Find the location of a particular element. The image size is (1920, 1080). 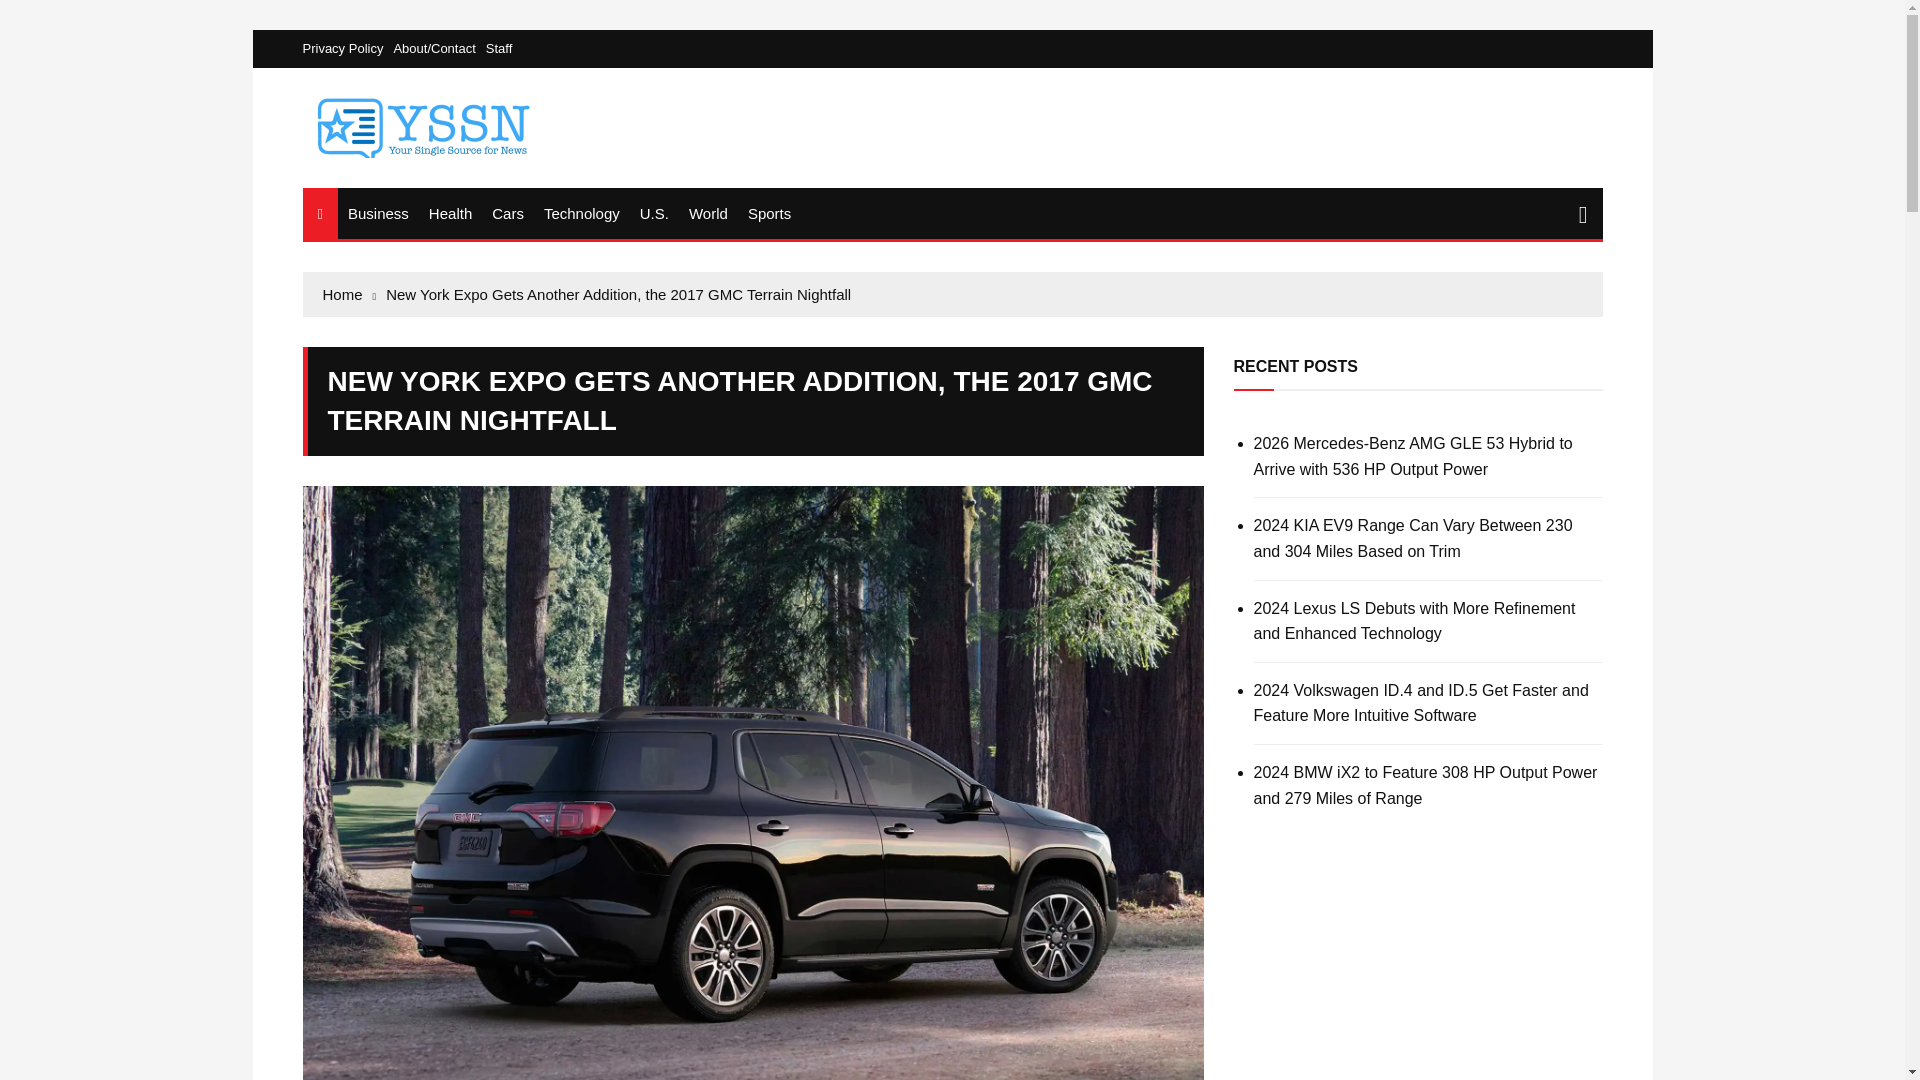

World is located at coordinates (708, 212).